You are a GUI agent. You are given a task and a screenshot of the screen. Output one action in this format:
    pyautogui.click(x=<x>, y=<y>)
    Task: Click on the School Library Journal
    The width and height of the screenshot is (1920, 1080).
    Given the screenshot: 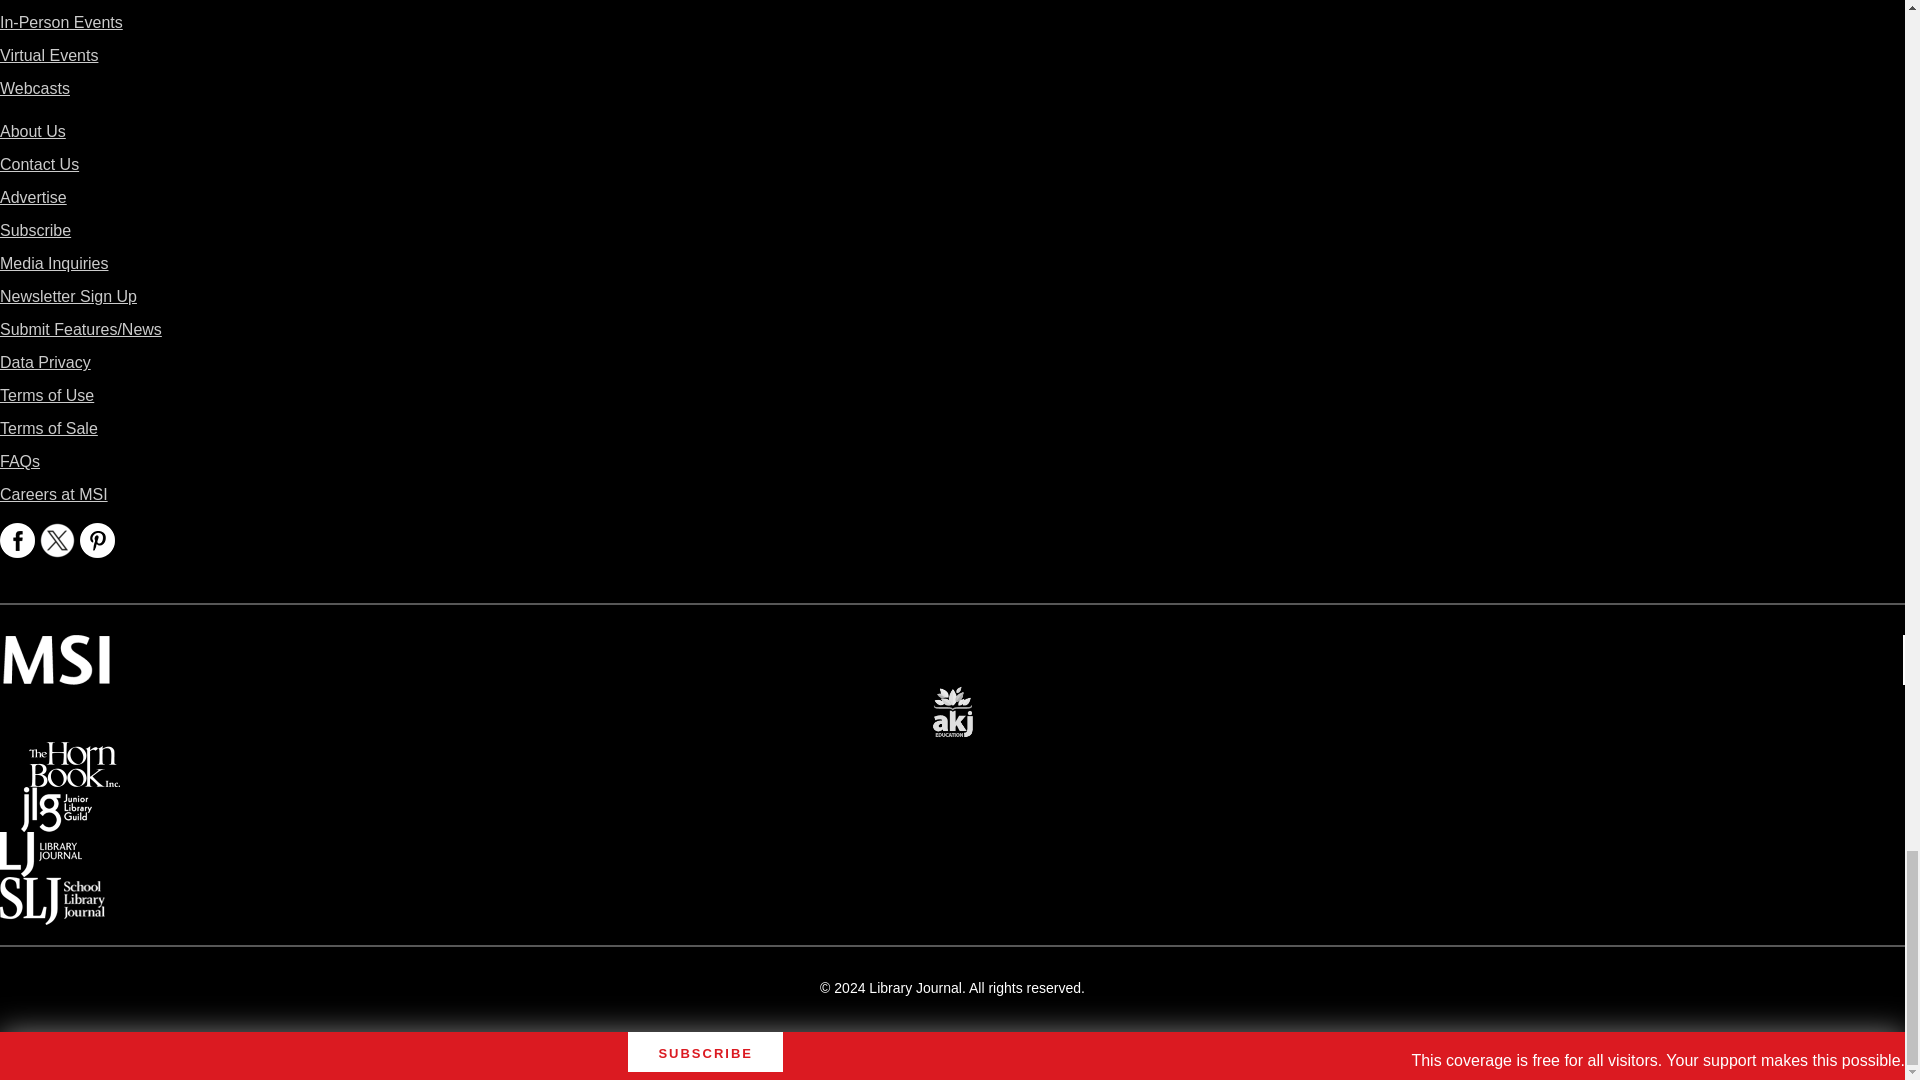 What is the action you would take?
    pyautogui.click(x=52, y=890)
    